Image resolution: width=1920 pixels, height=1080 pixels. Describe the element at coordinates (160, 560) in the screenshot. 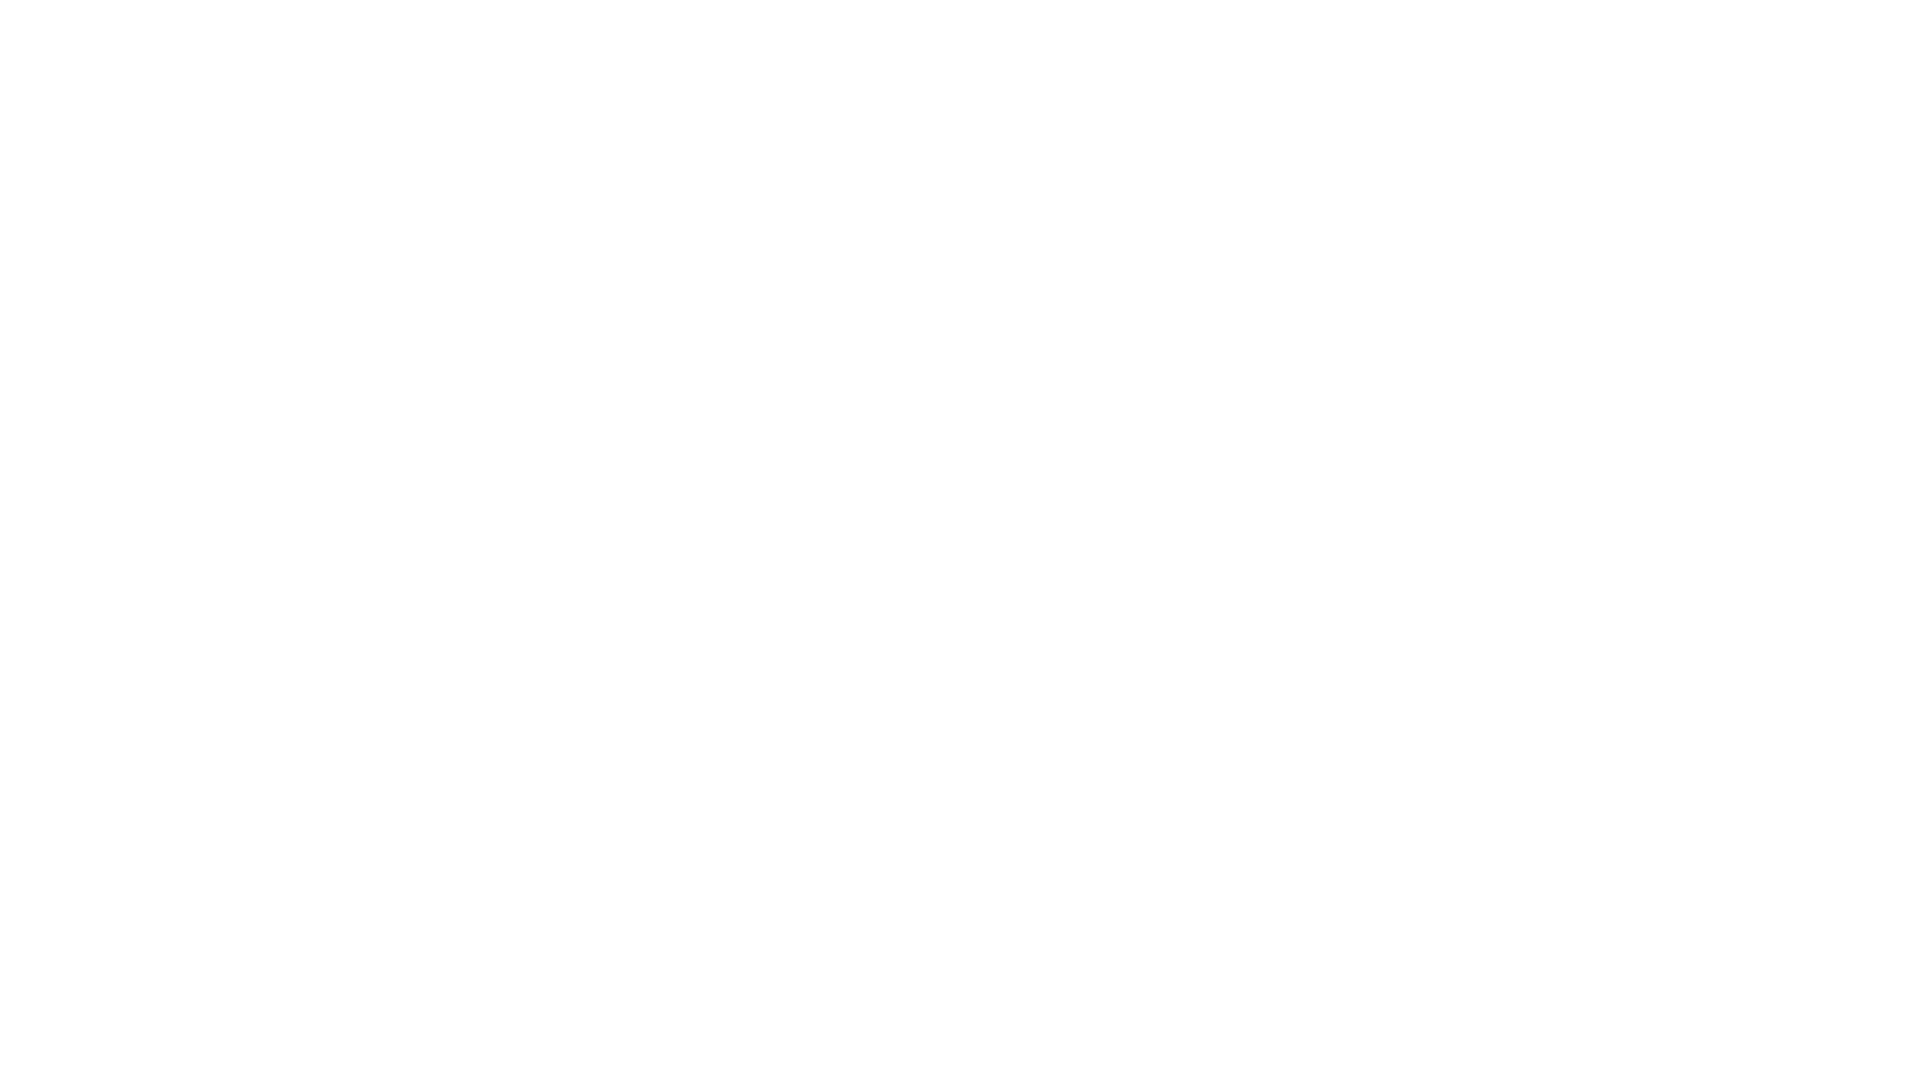

I see `Terms & Conditions` at that location.